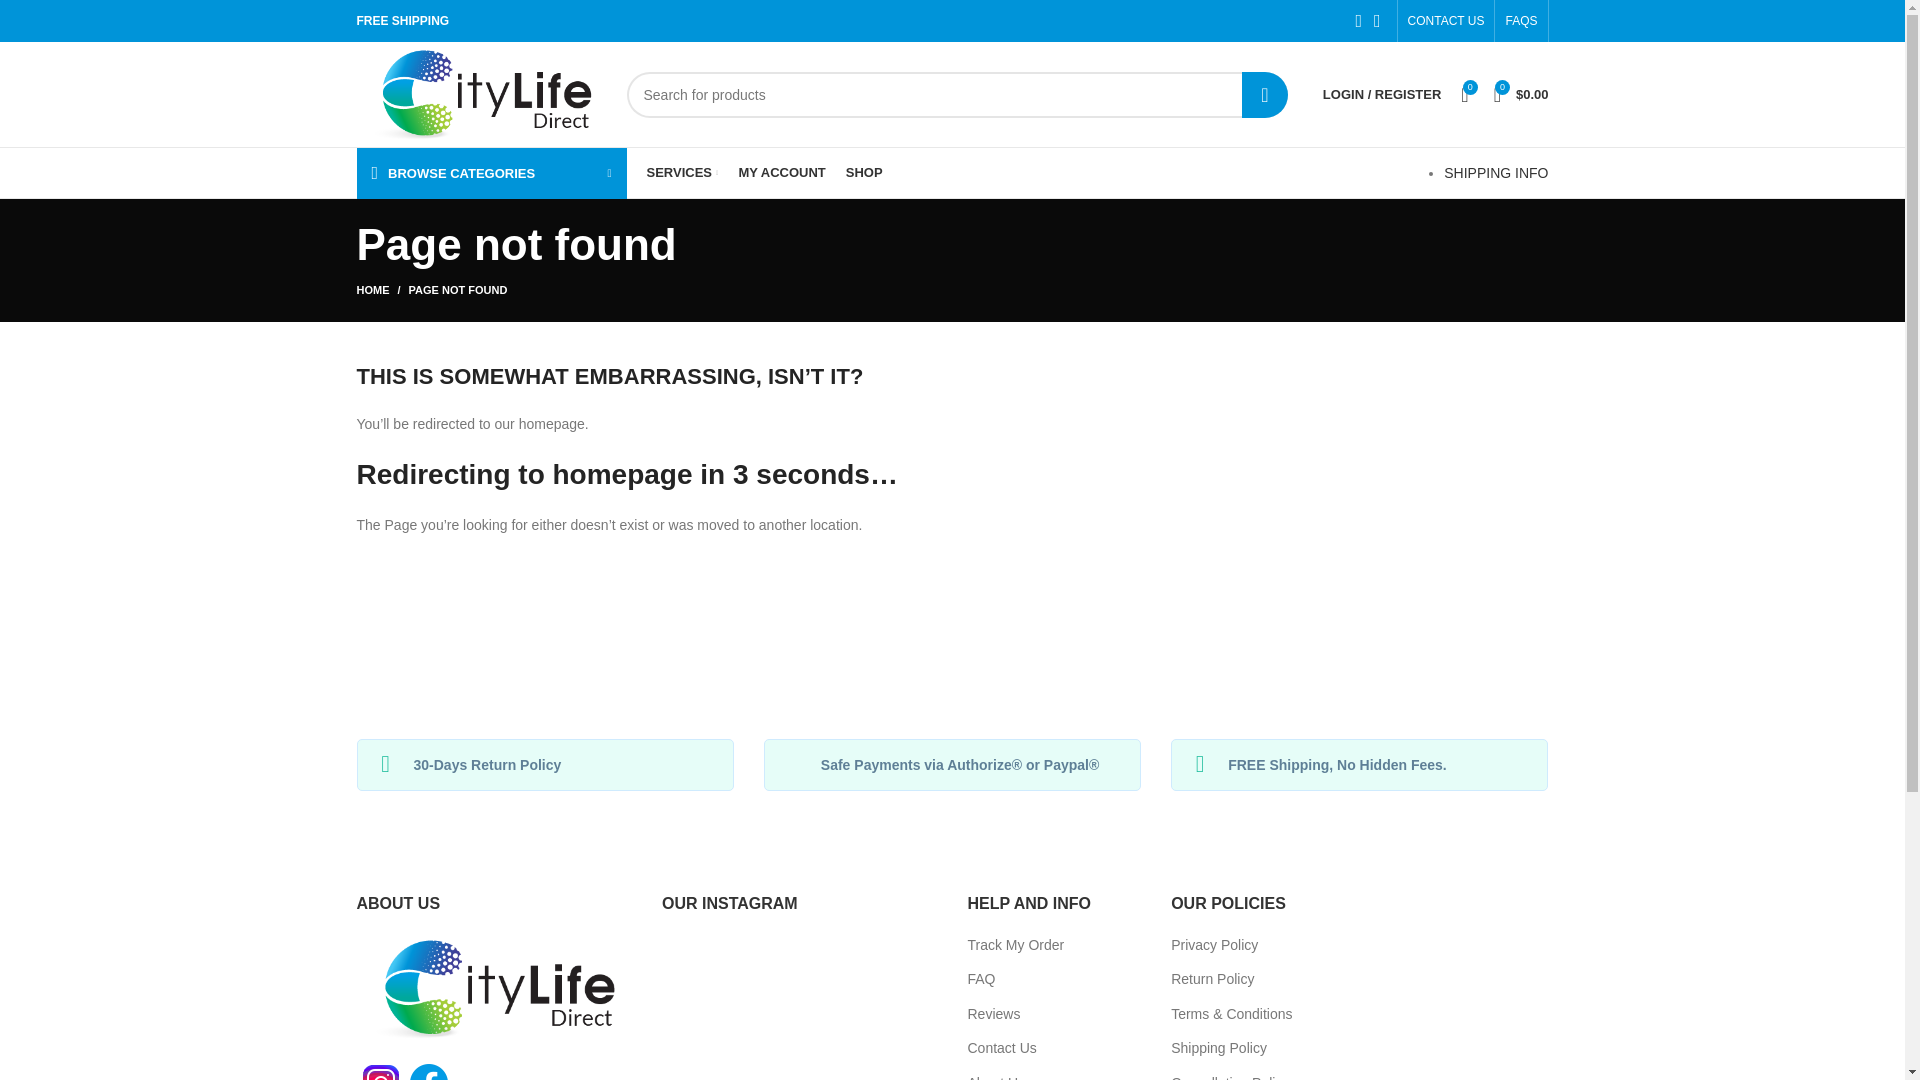 The width and height of the screenshot is (1920, 1080). Describe the element at coordinates (1446, 21) in the screenshot. I see `CONTACT US` at that location.